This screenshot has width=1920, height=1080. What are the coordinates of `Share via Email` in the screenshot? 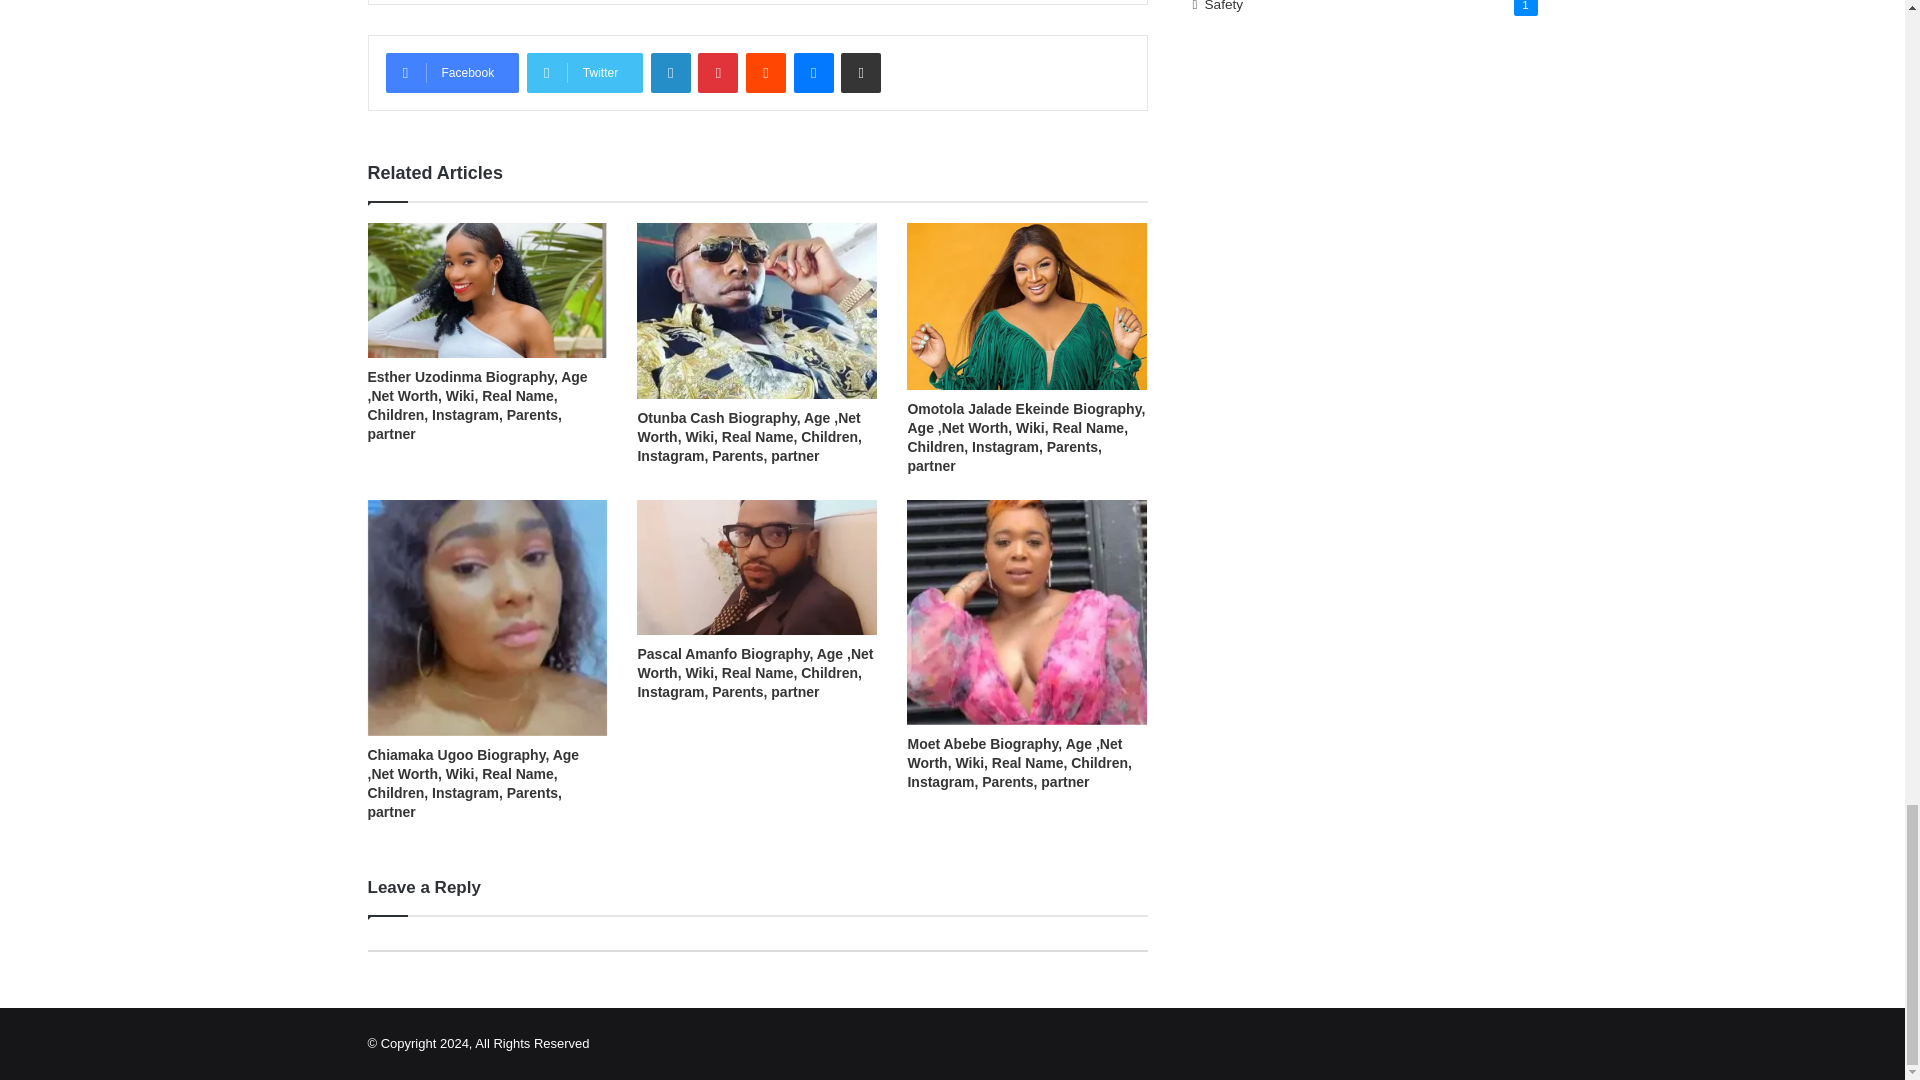 It's located at (860, 72).